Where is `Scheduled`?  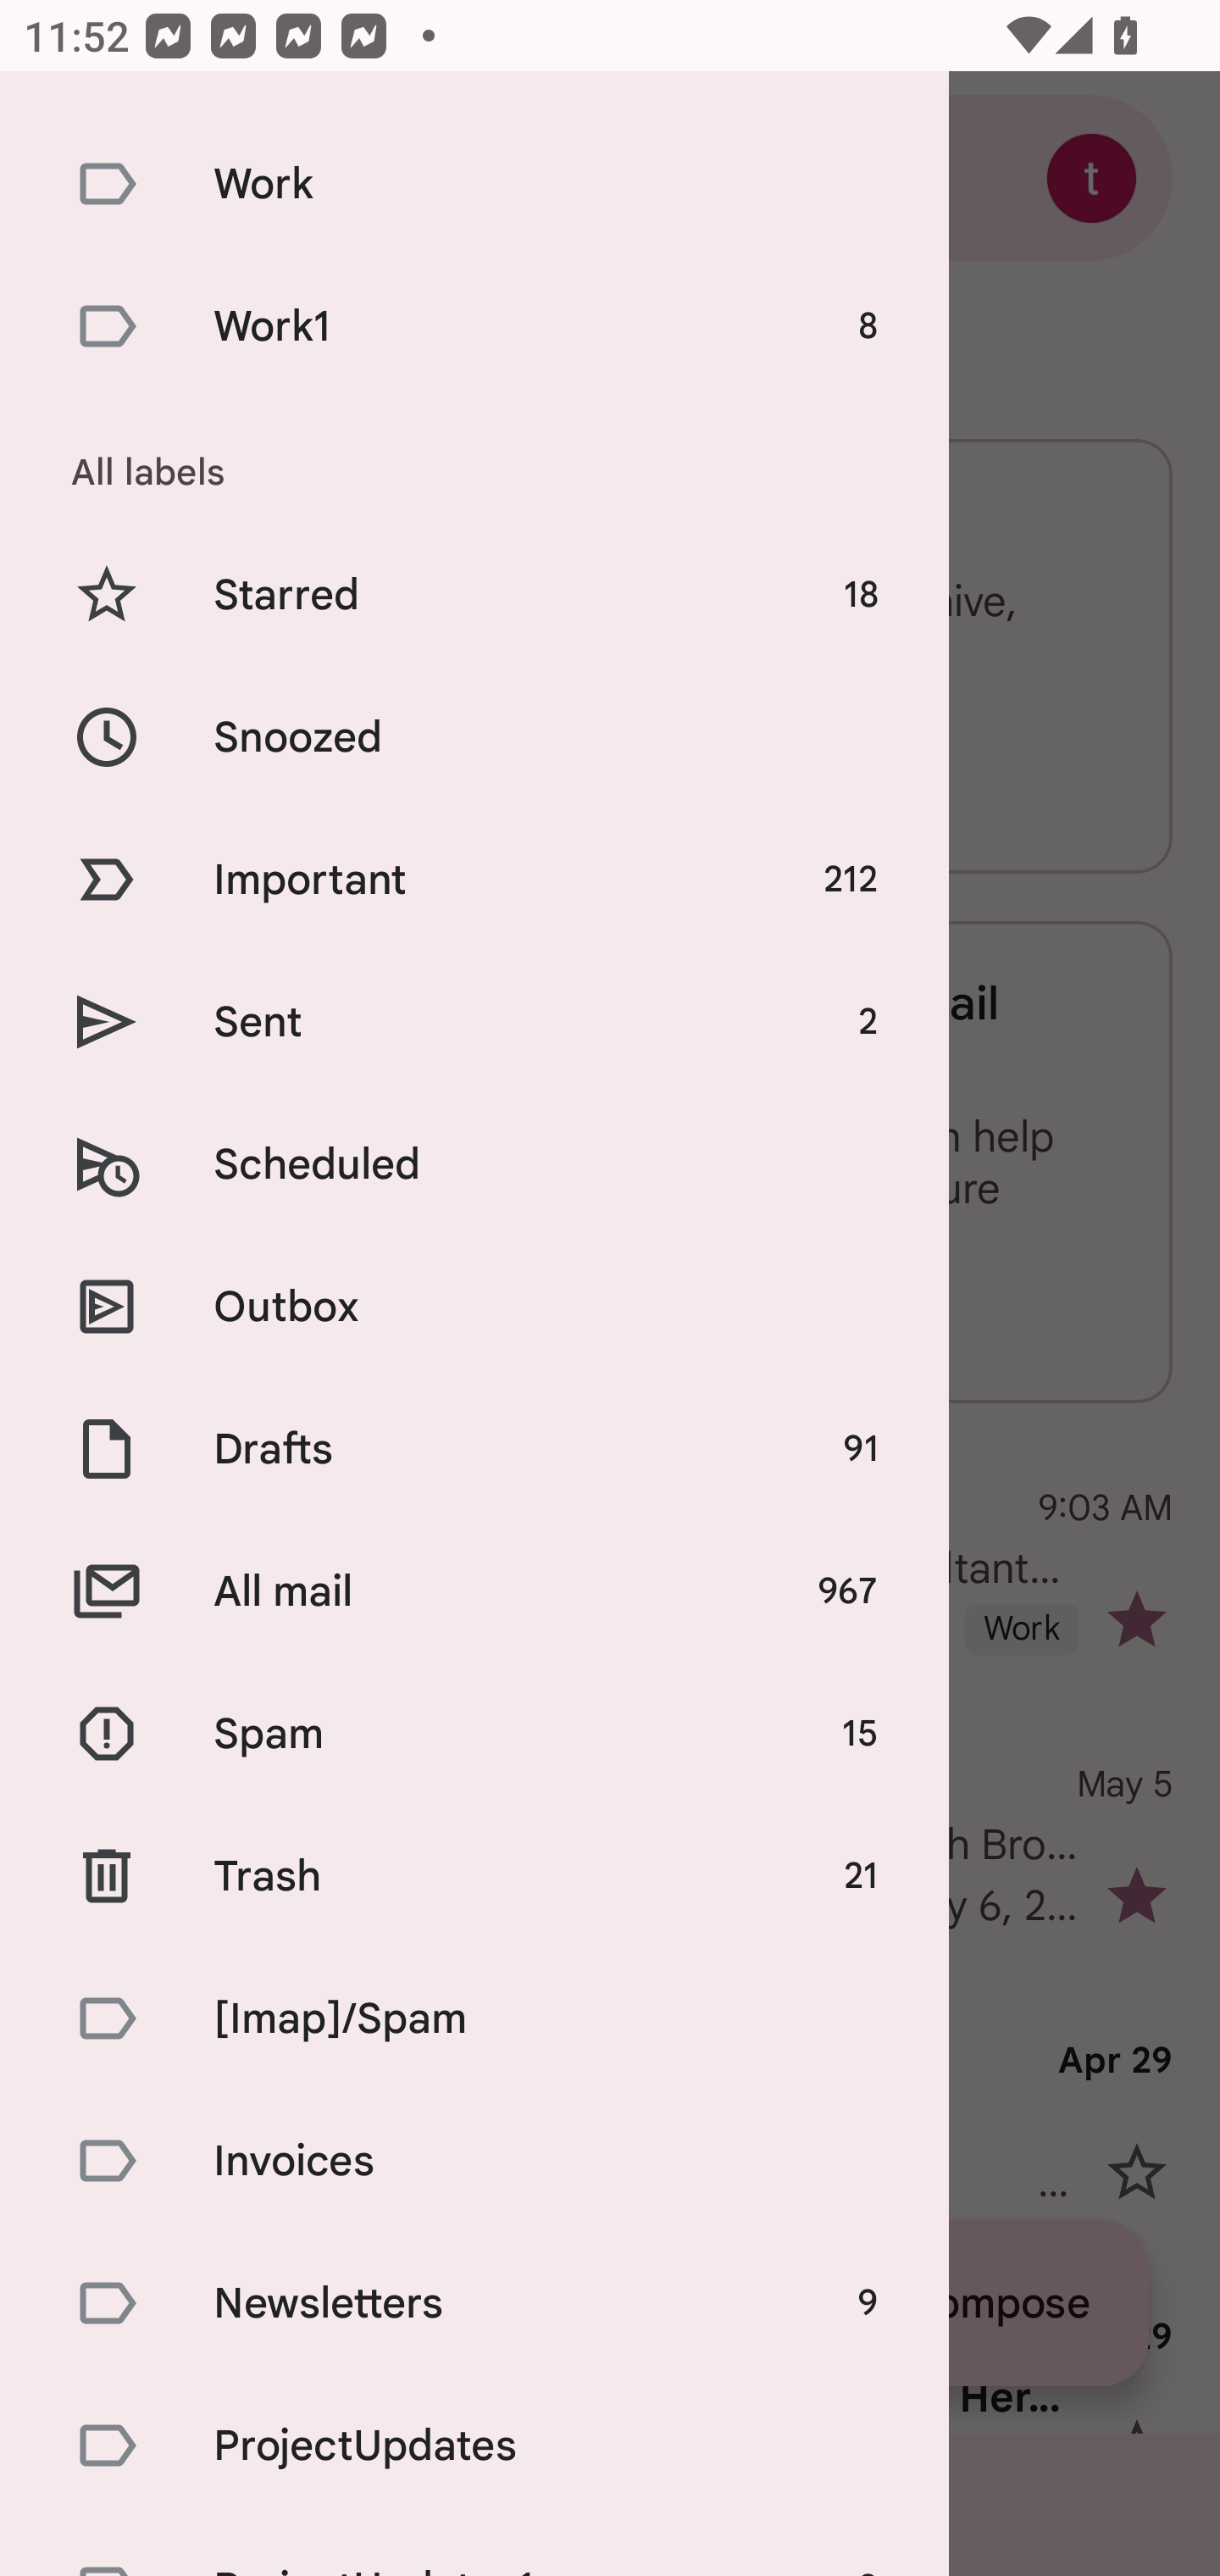 Scheduled is located at coordinates (474, 1164).